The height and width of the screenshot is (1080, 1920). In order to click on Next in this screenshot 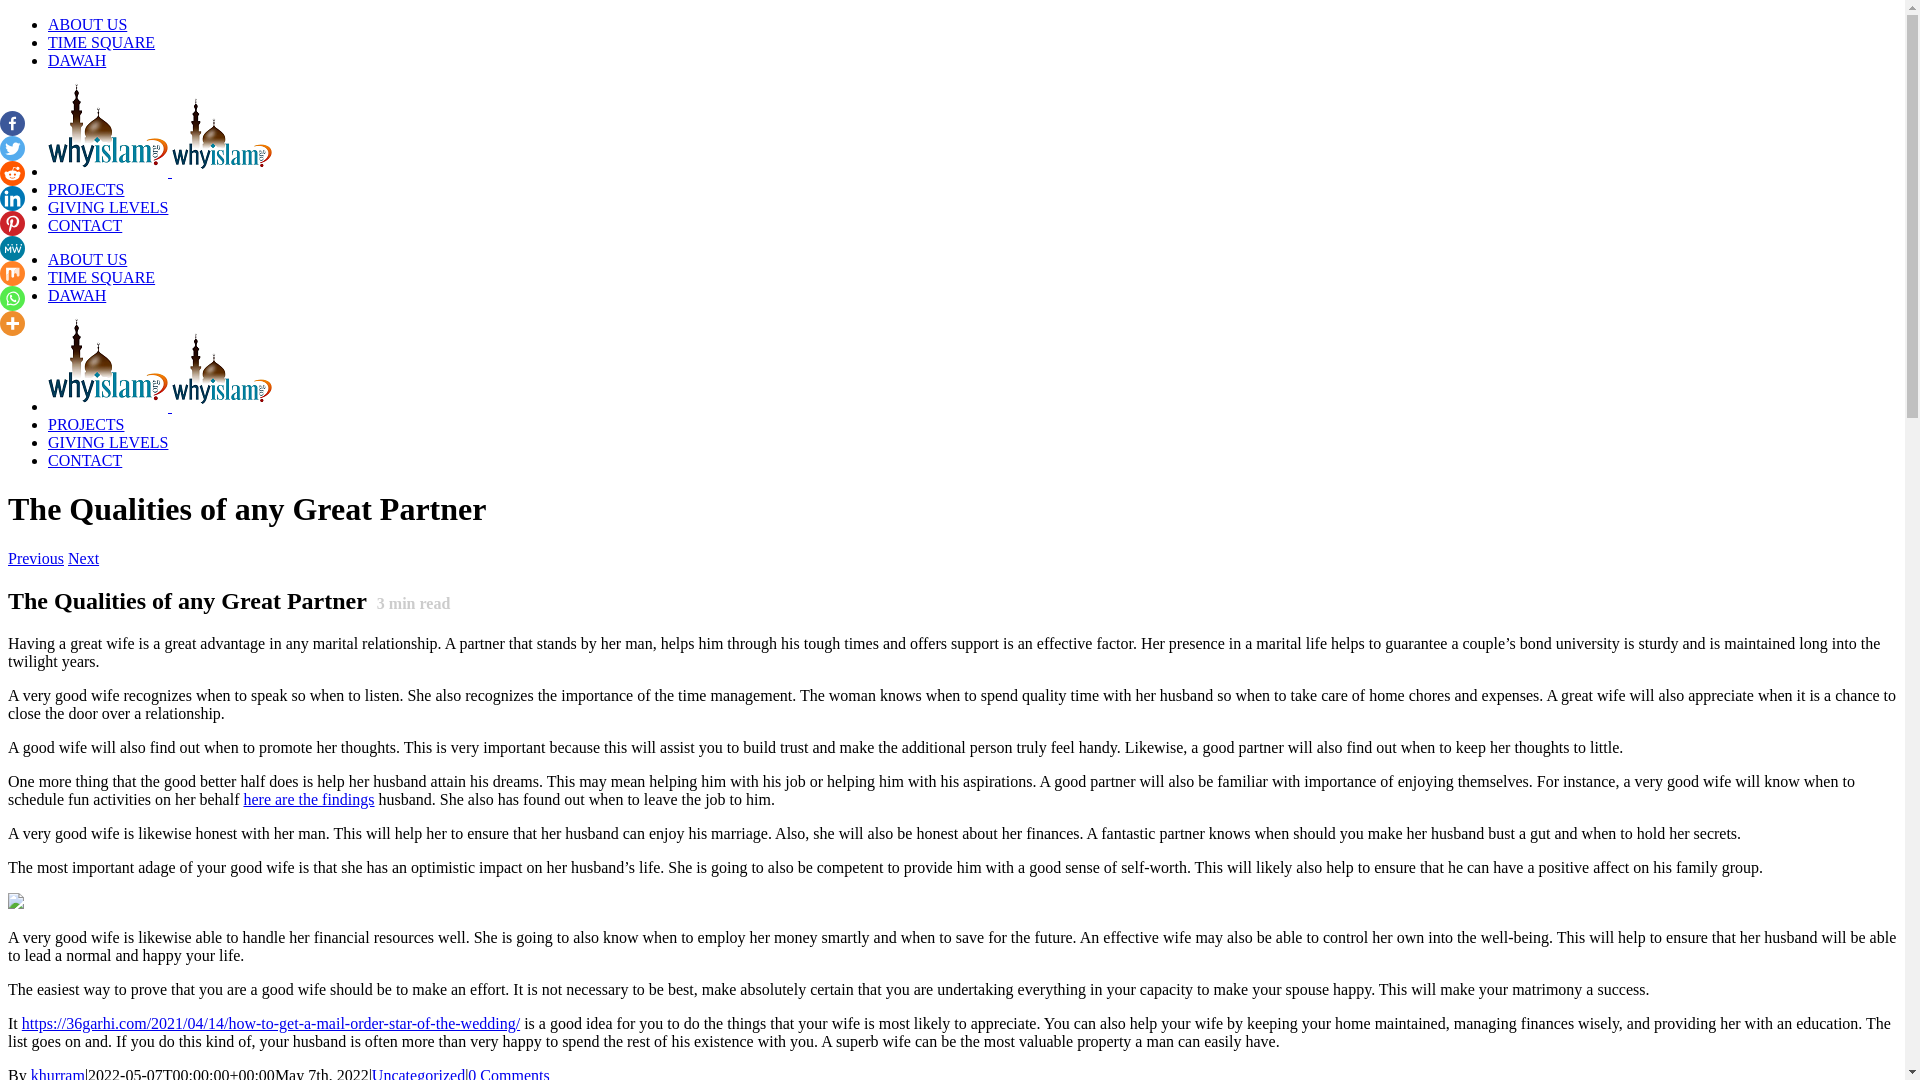, I will do `click(83, 558)`.